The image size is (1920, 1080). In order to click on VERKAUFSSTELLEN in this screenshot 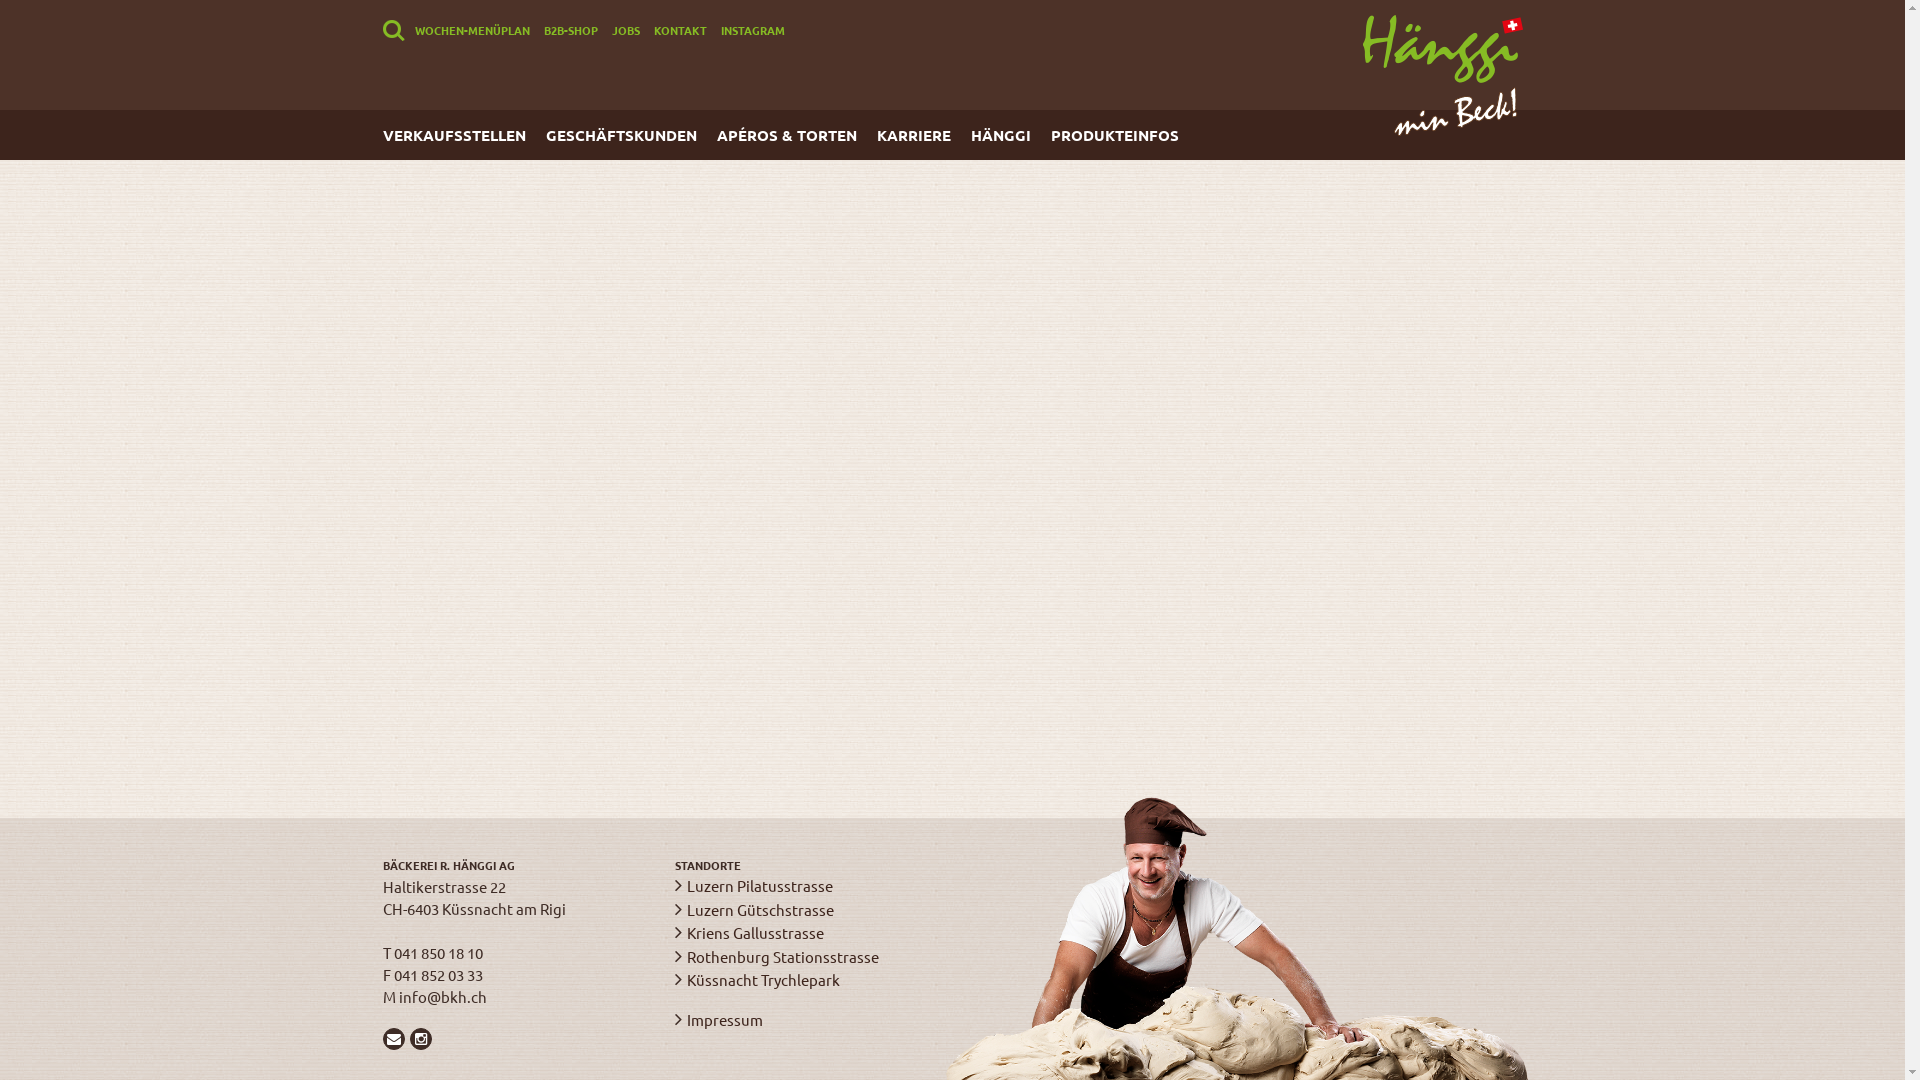, I will do `click(464, 135)`.